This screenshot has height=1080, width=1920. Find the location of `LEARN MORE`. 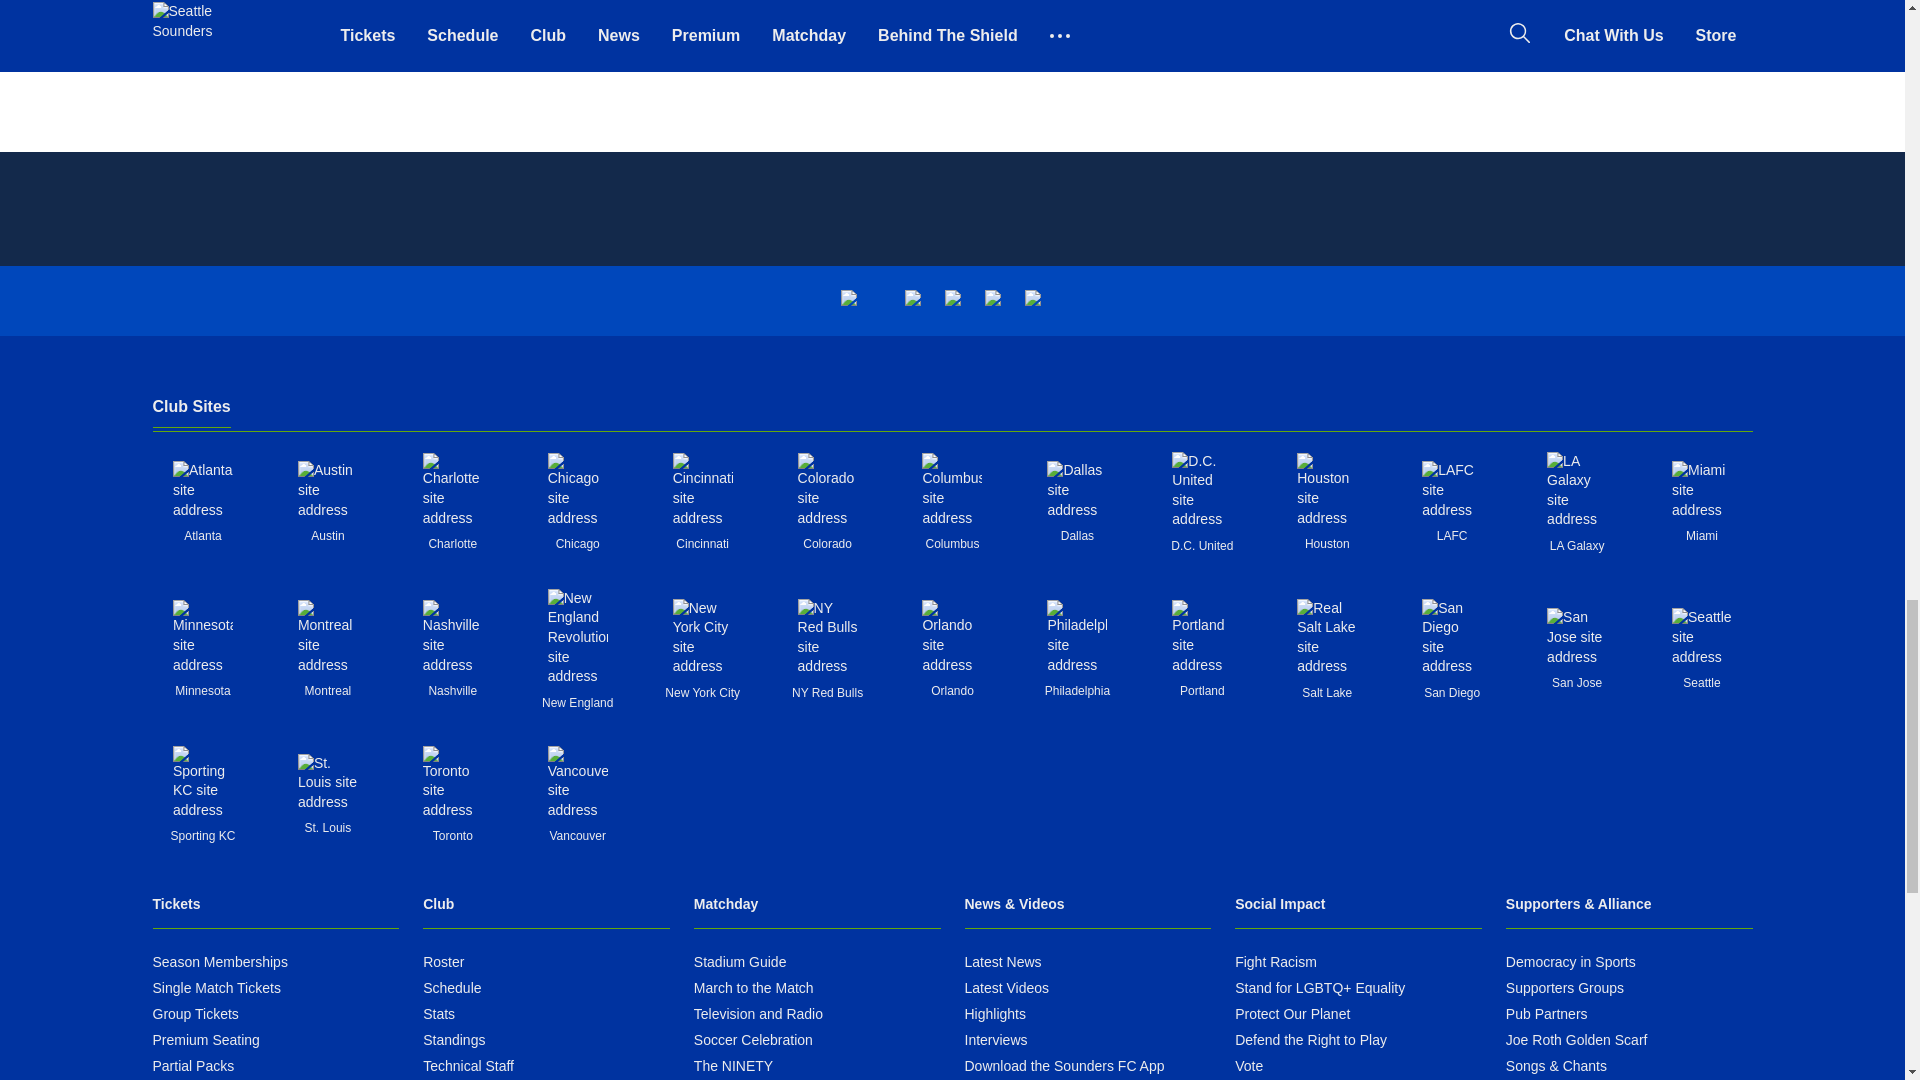

LEARN MORE is located at coordinates (1416, 16).